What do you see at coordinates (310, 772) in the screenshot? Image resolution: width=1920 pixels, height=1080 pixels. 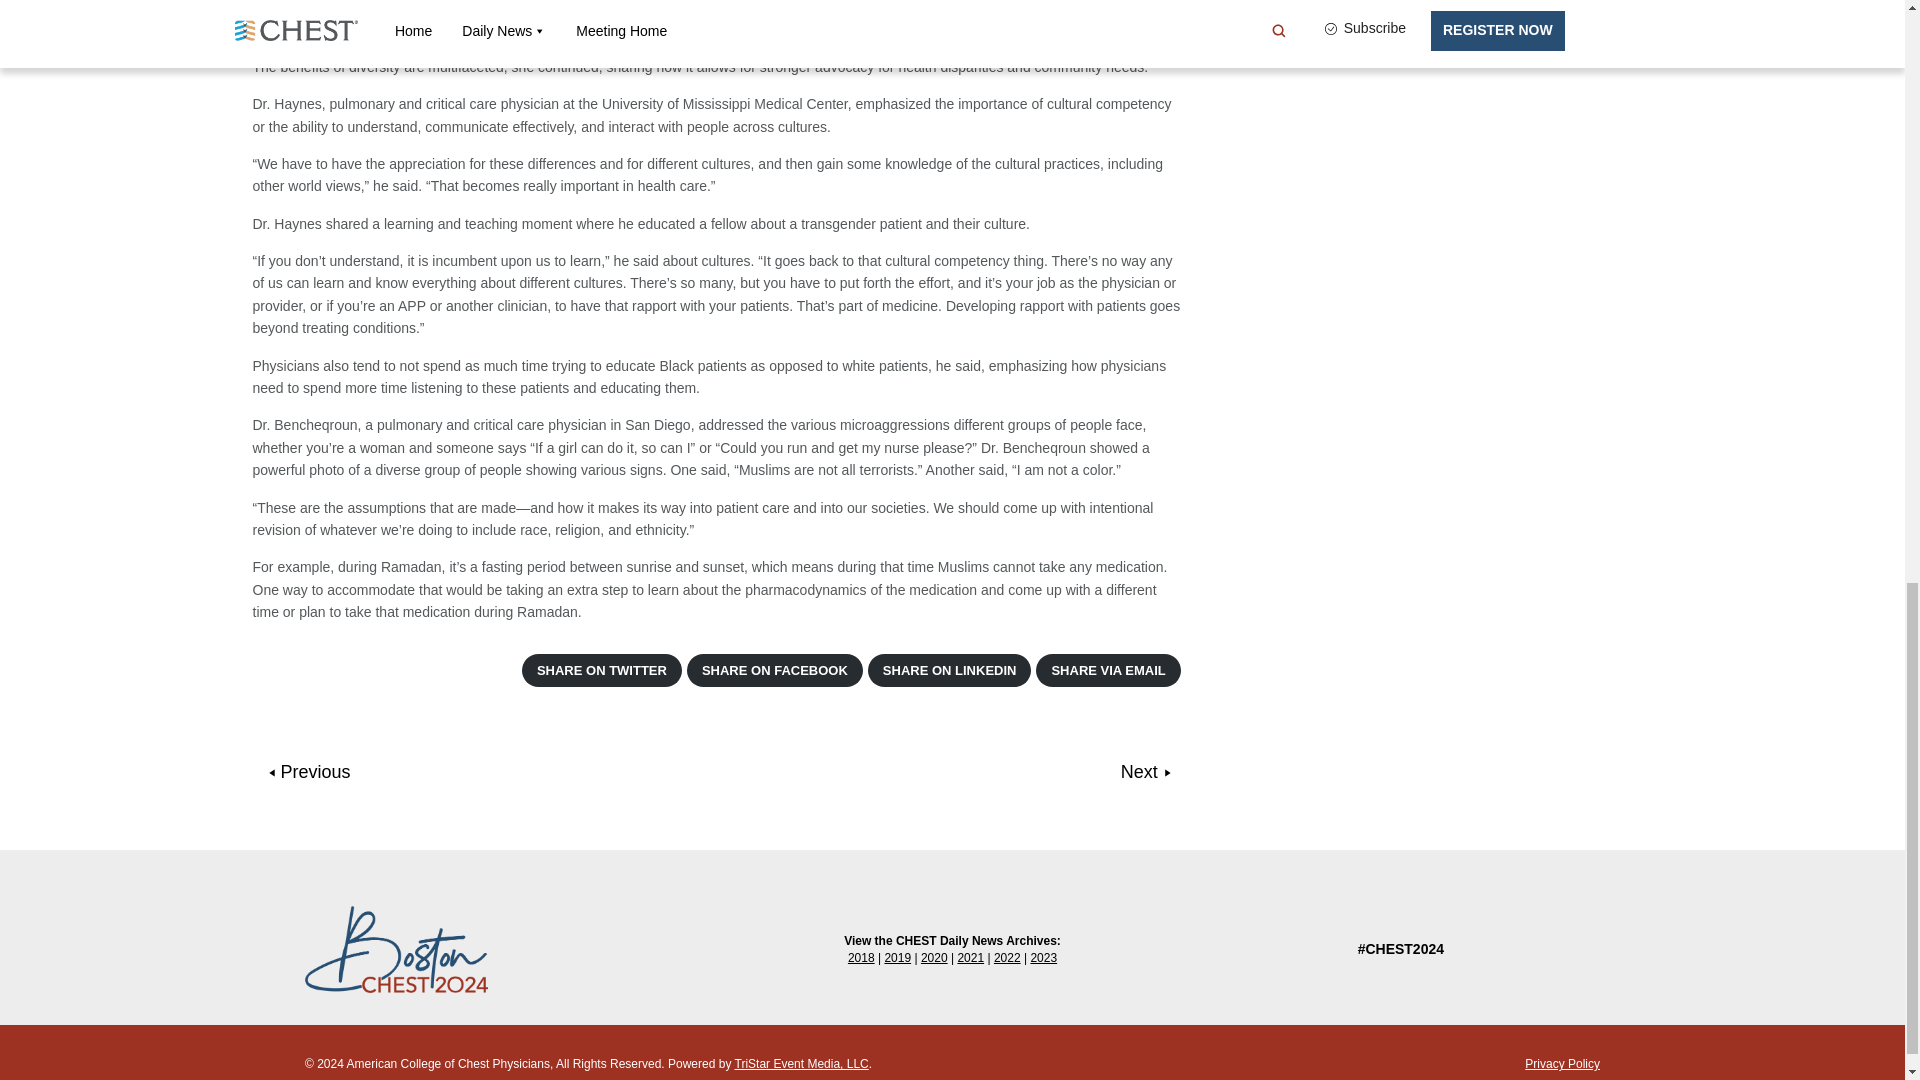 I see `Previous` at bounding box center [310, 772].